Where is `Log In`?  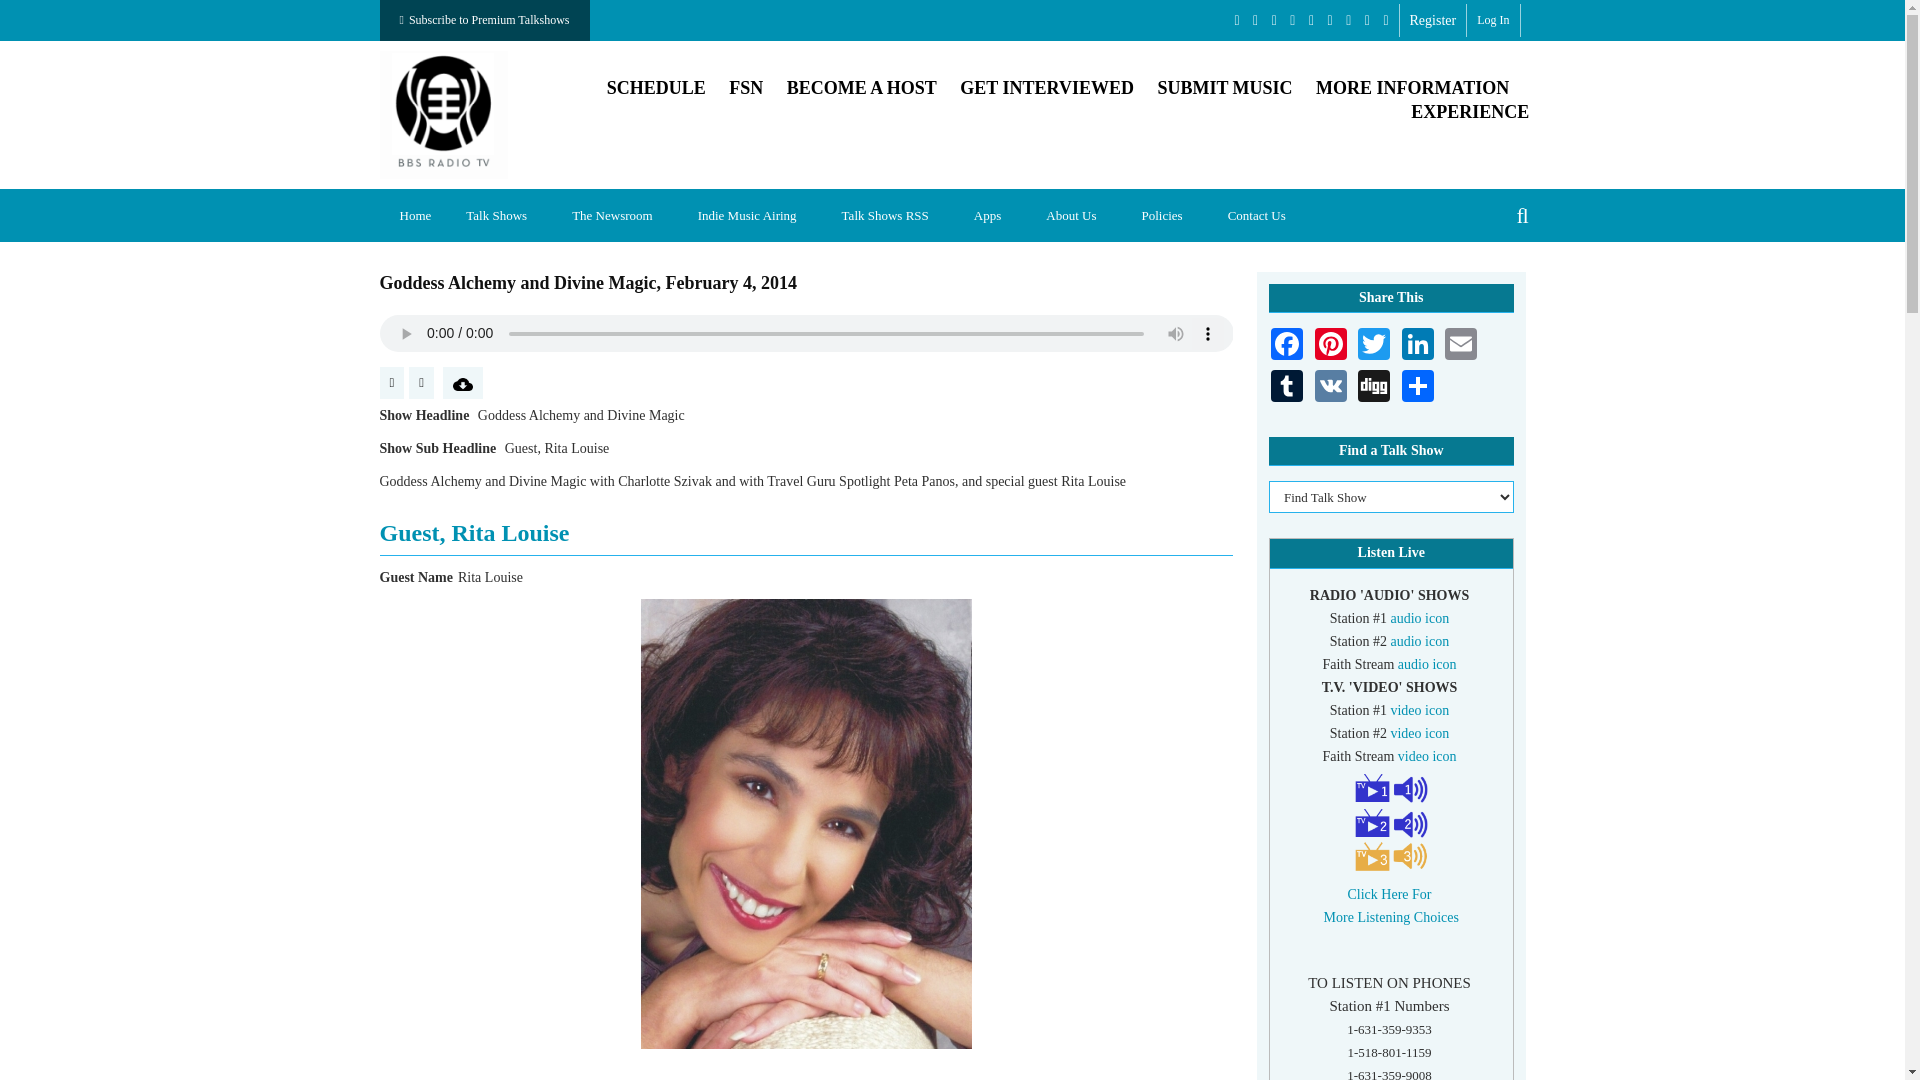 Log In is located at coordinates (1492, 20).